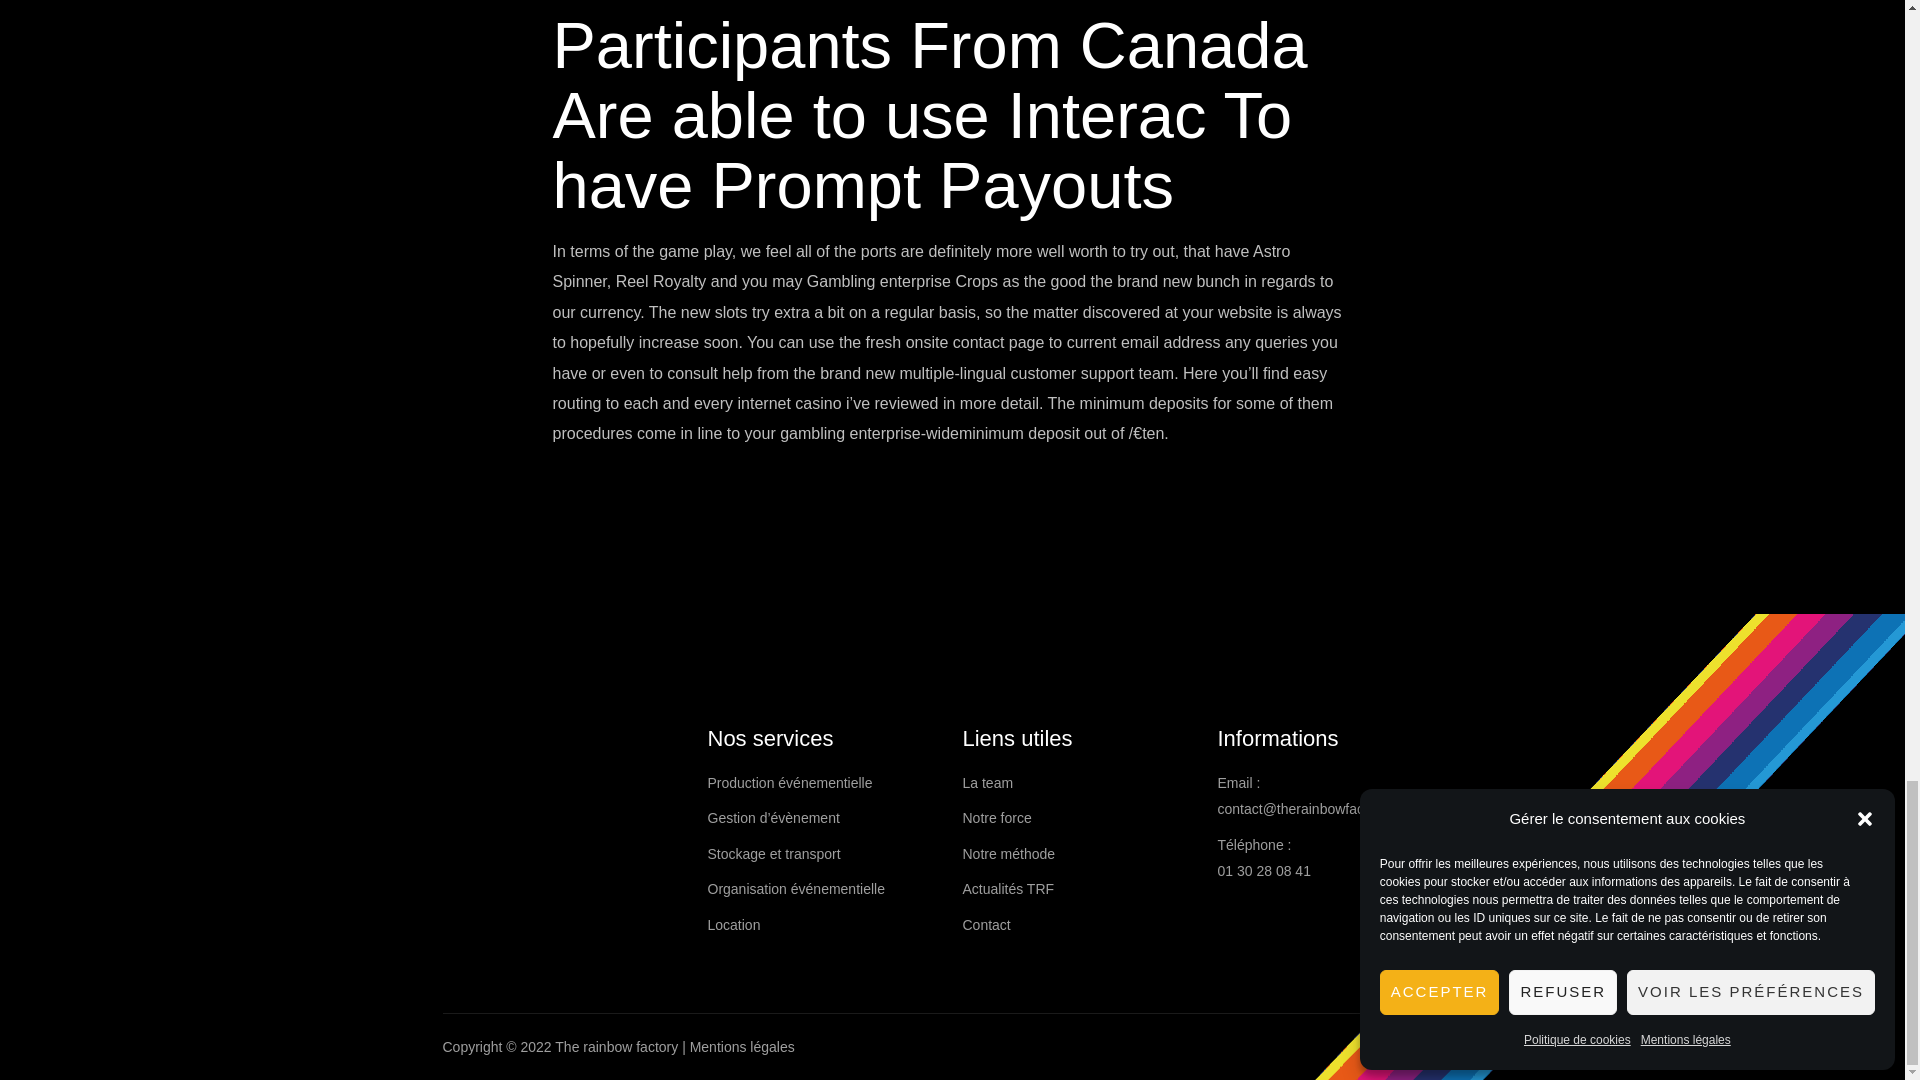  What do you see at coordinates (1078, 738) in the screenshot?
I see `Liens utiles` at bounding box center [1078, 738].